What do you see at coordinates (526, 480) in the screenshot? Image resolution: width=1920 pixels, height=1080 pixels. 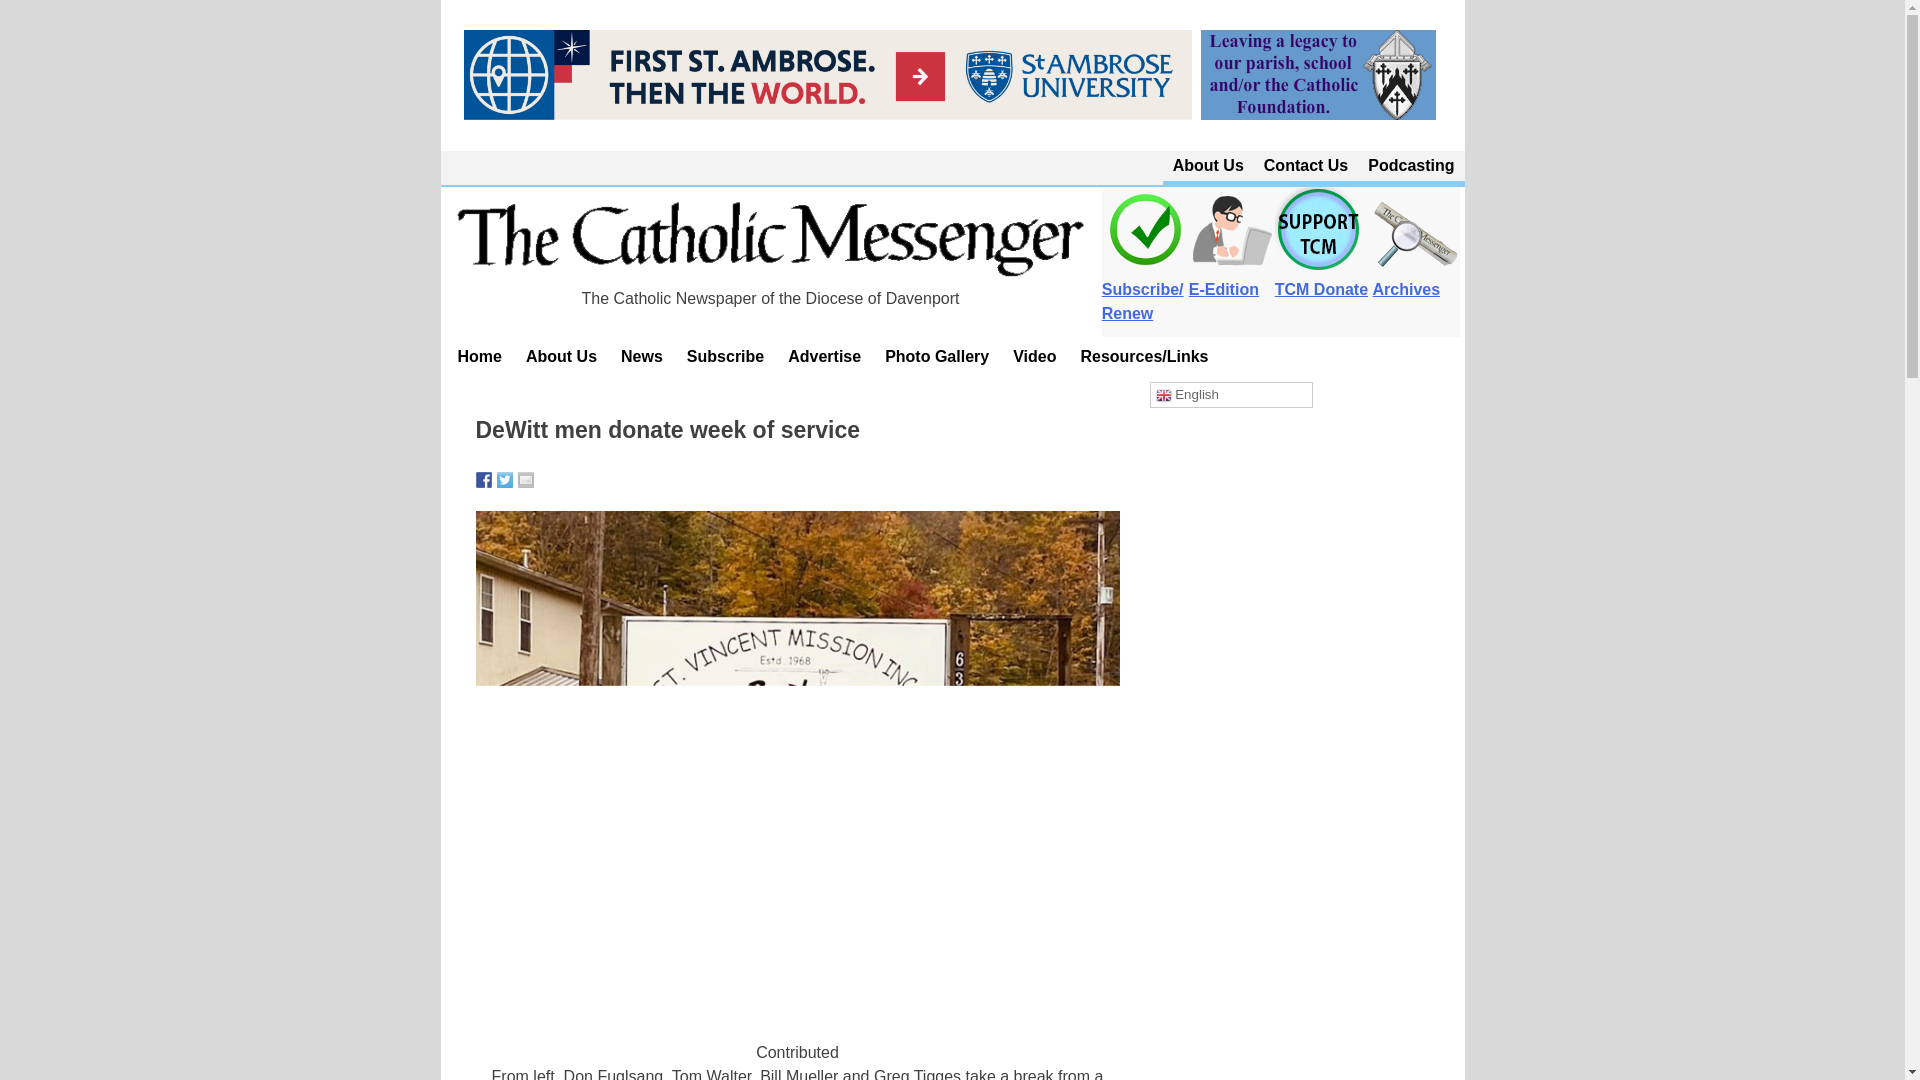 I see `Share by email` at bounding box center [526, 480].